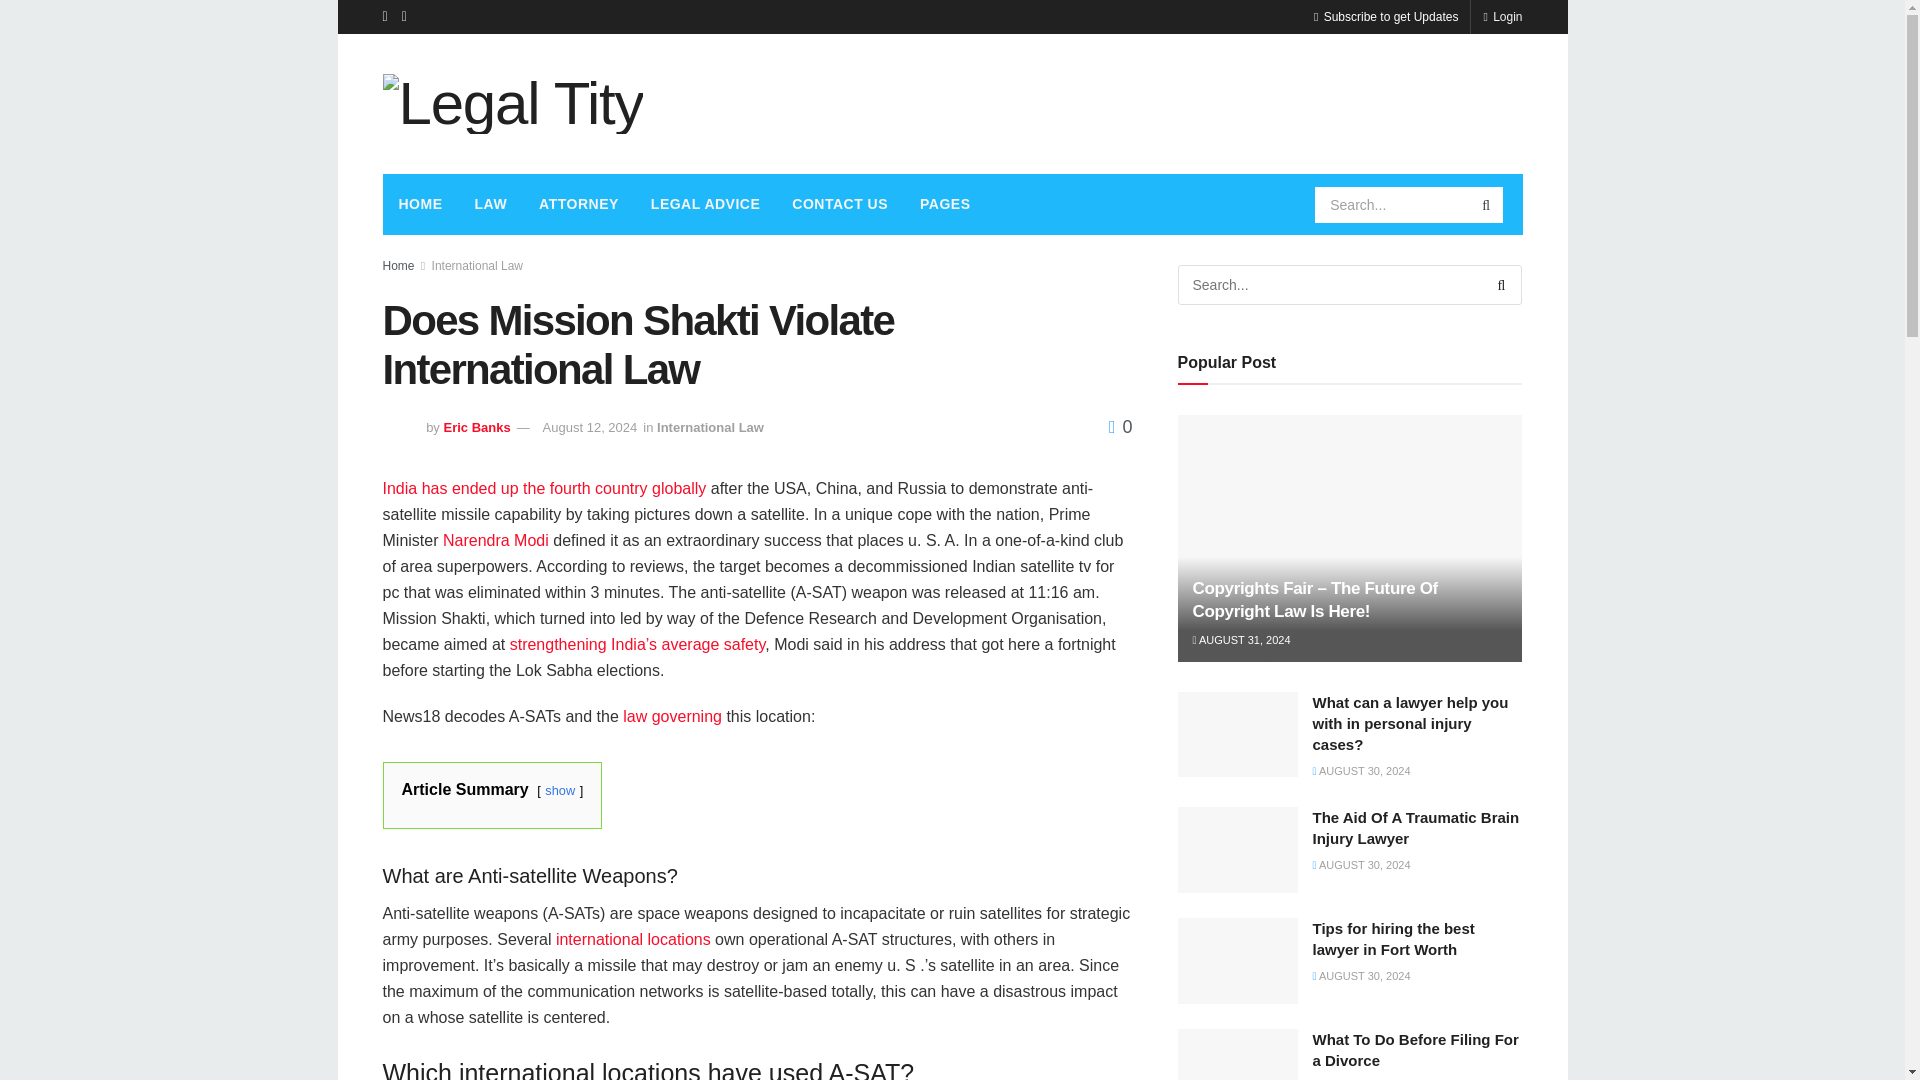 The width and height of the screenshot is (1920, 1080). I want to click on Subscribe to get Updates, so click(1385, 16).